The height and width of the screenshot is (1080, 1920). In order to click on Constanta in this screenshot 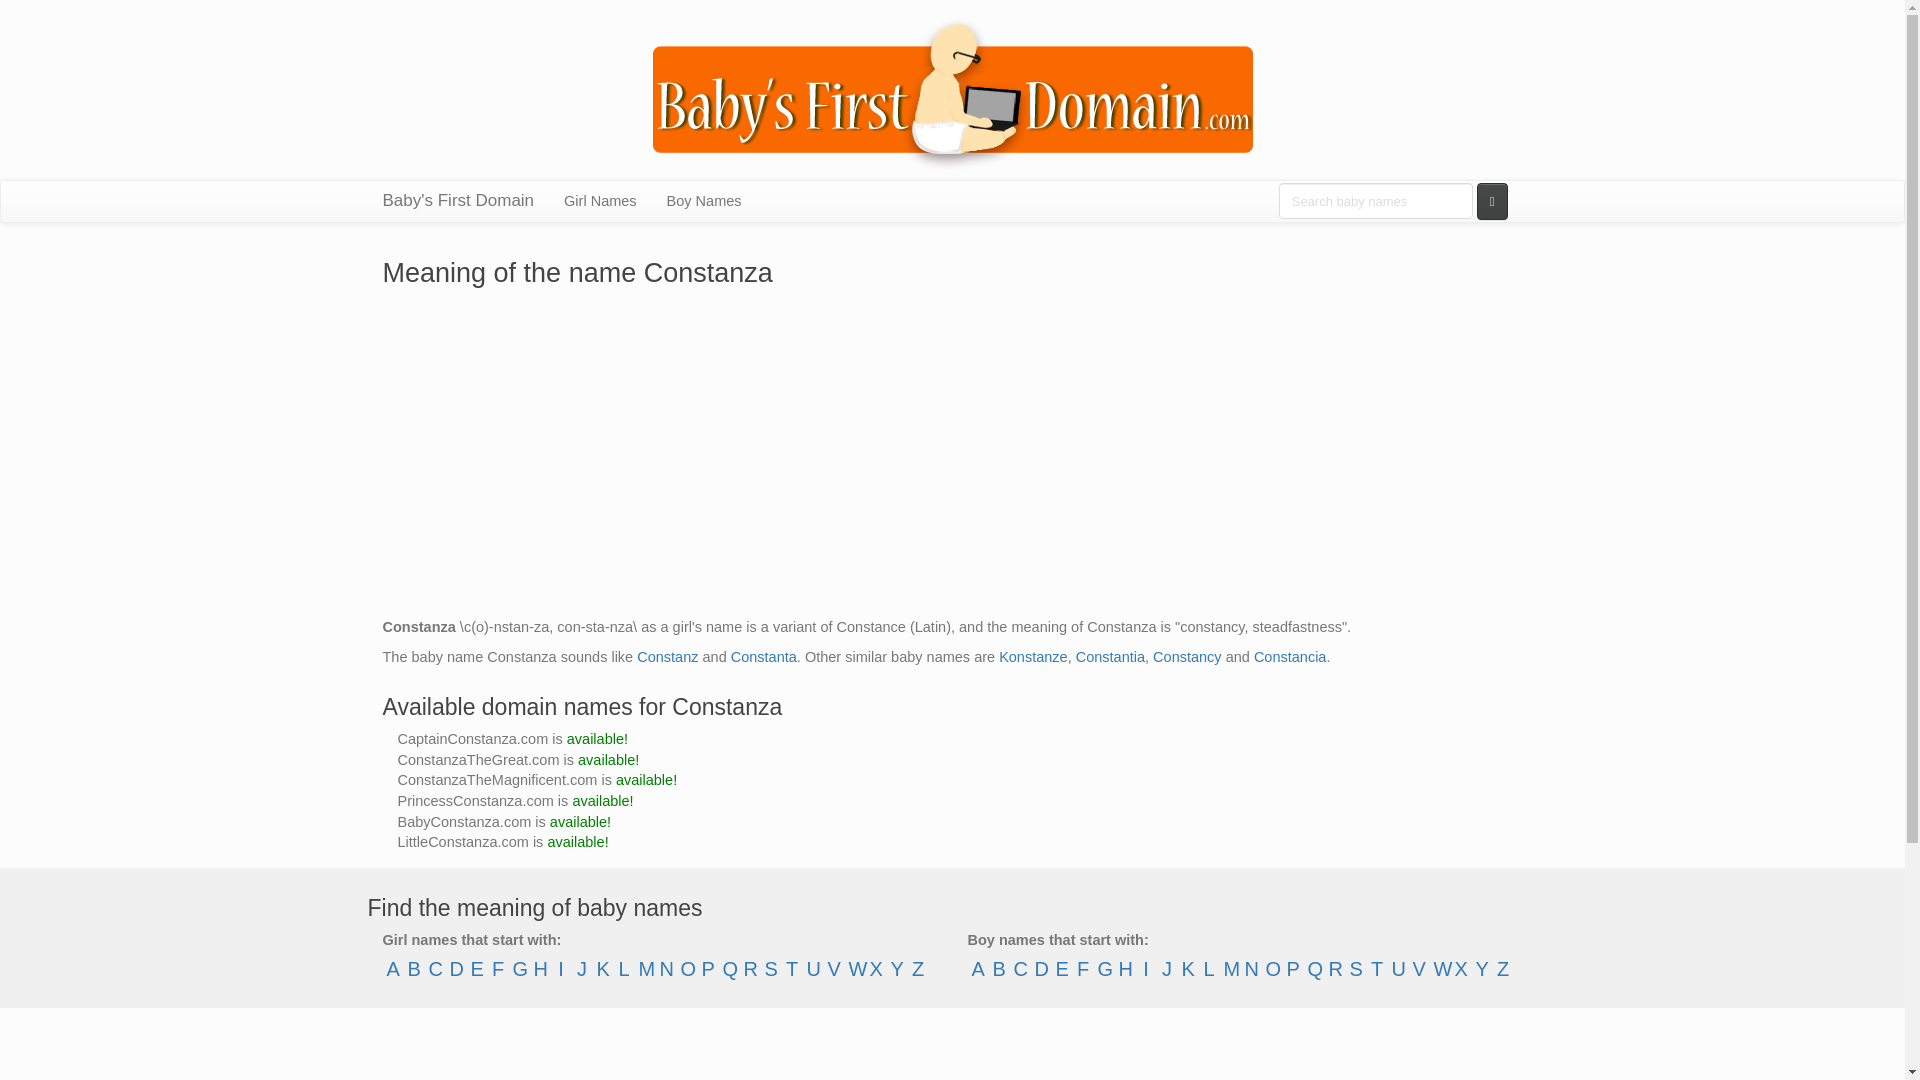, I will do `click(764, 657)`.